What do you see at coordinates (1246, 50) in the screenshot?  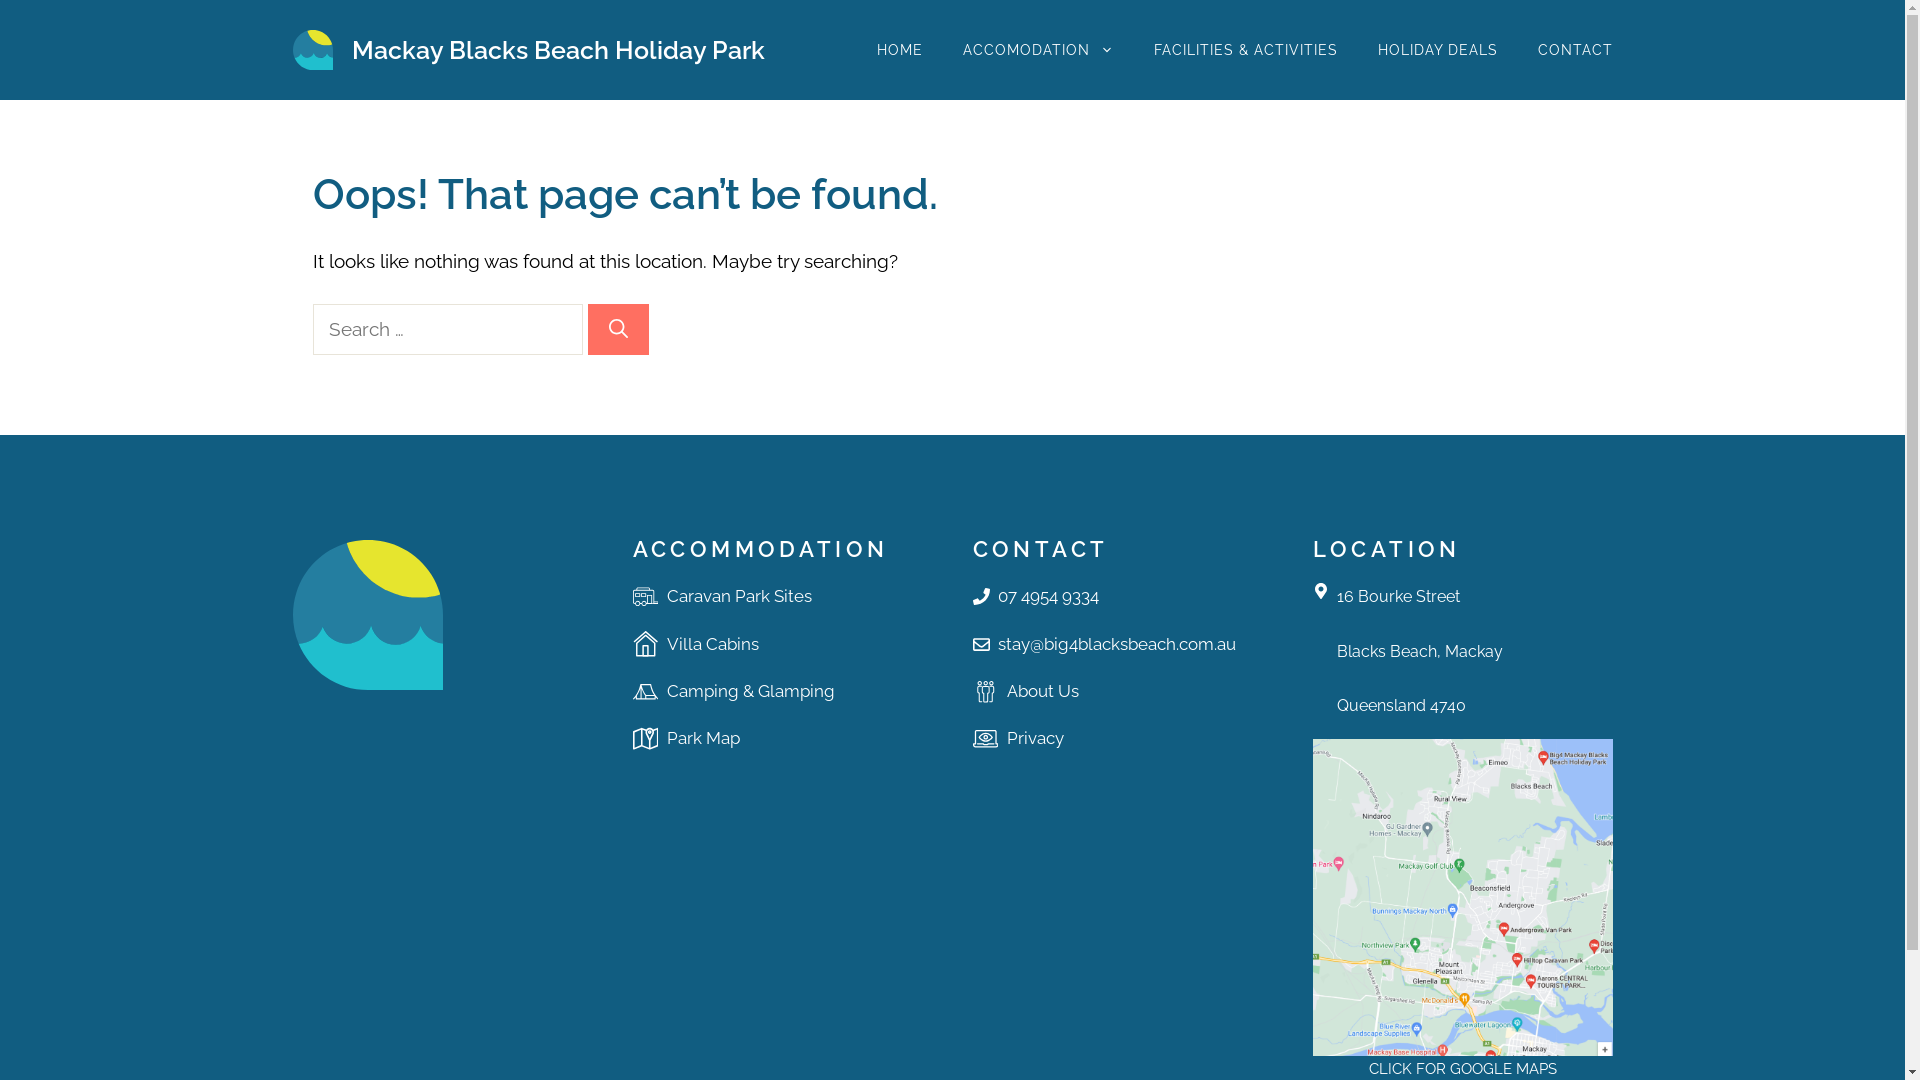 I see `FACILITIES & ACTIVITIES` at bounding box center [1246, 50].